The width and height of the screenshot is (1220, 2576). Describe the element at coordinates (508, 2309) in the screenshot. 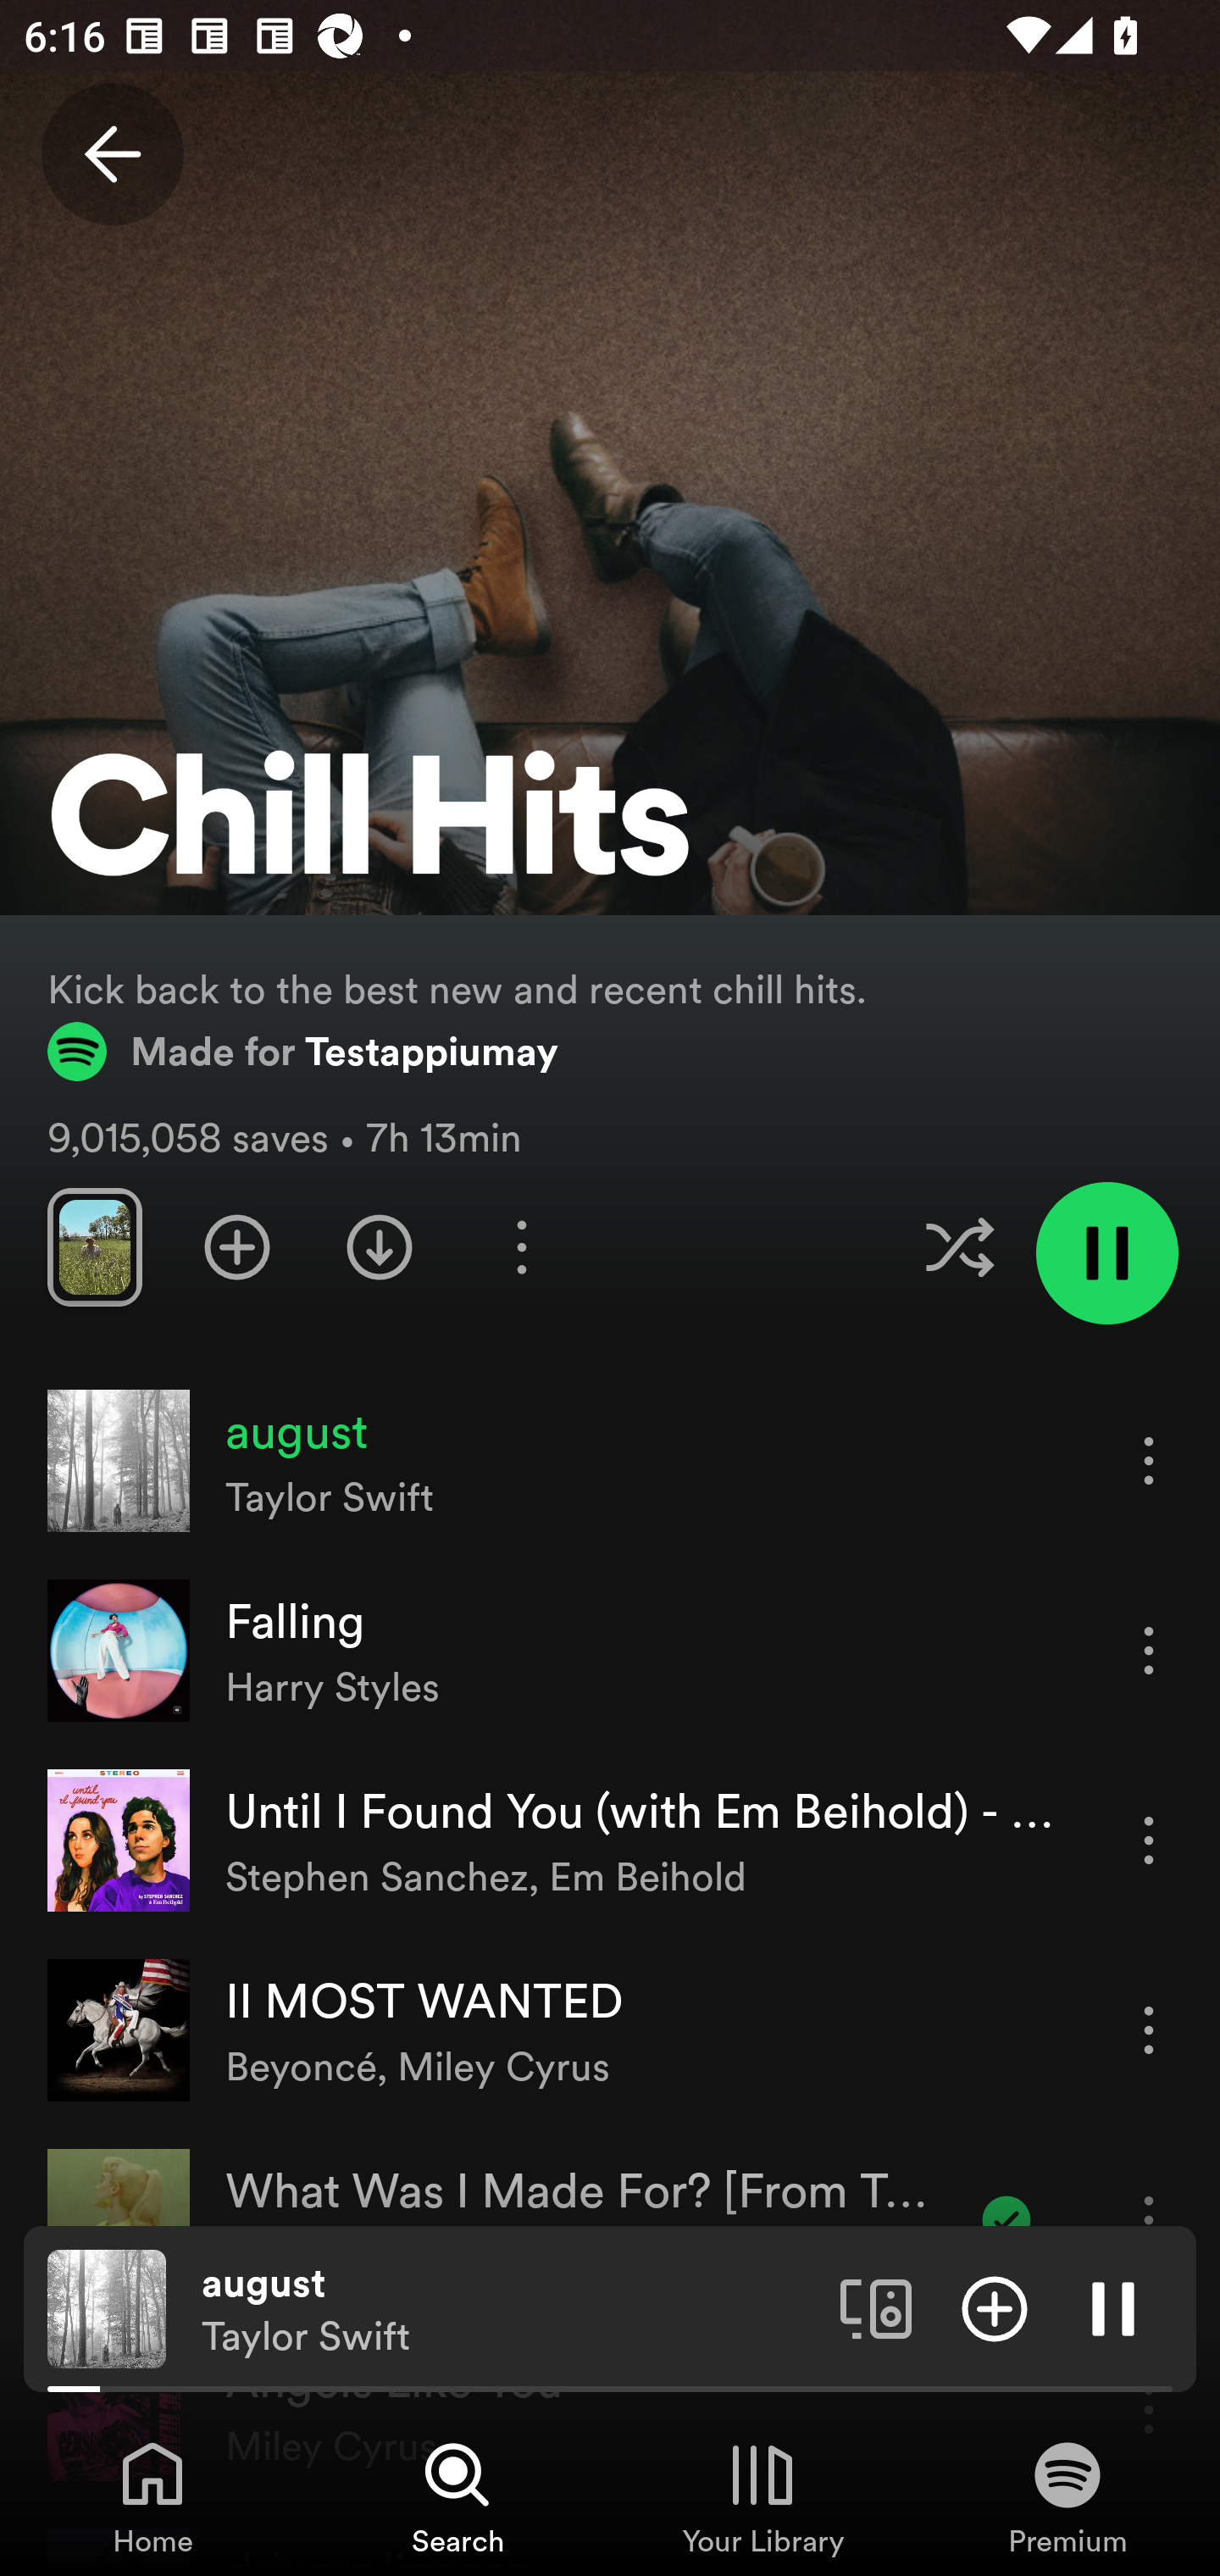

I see `august Taylor Swift` at that location.